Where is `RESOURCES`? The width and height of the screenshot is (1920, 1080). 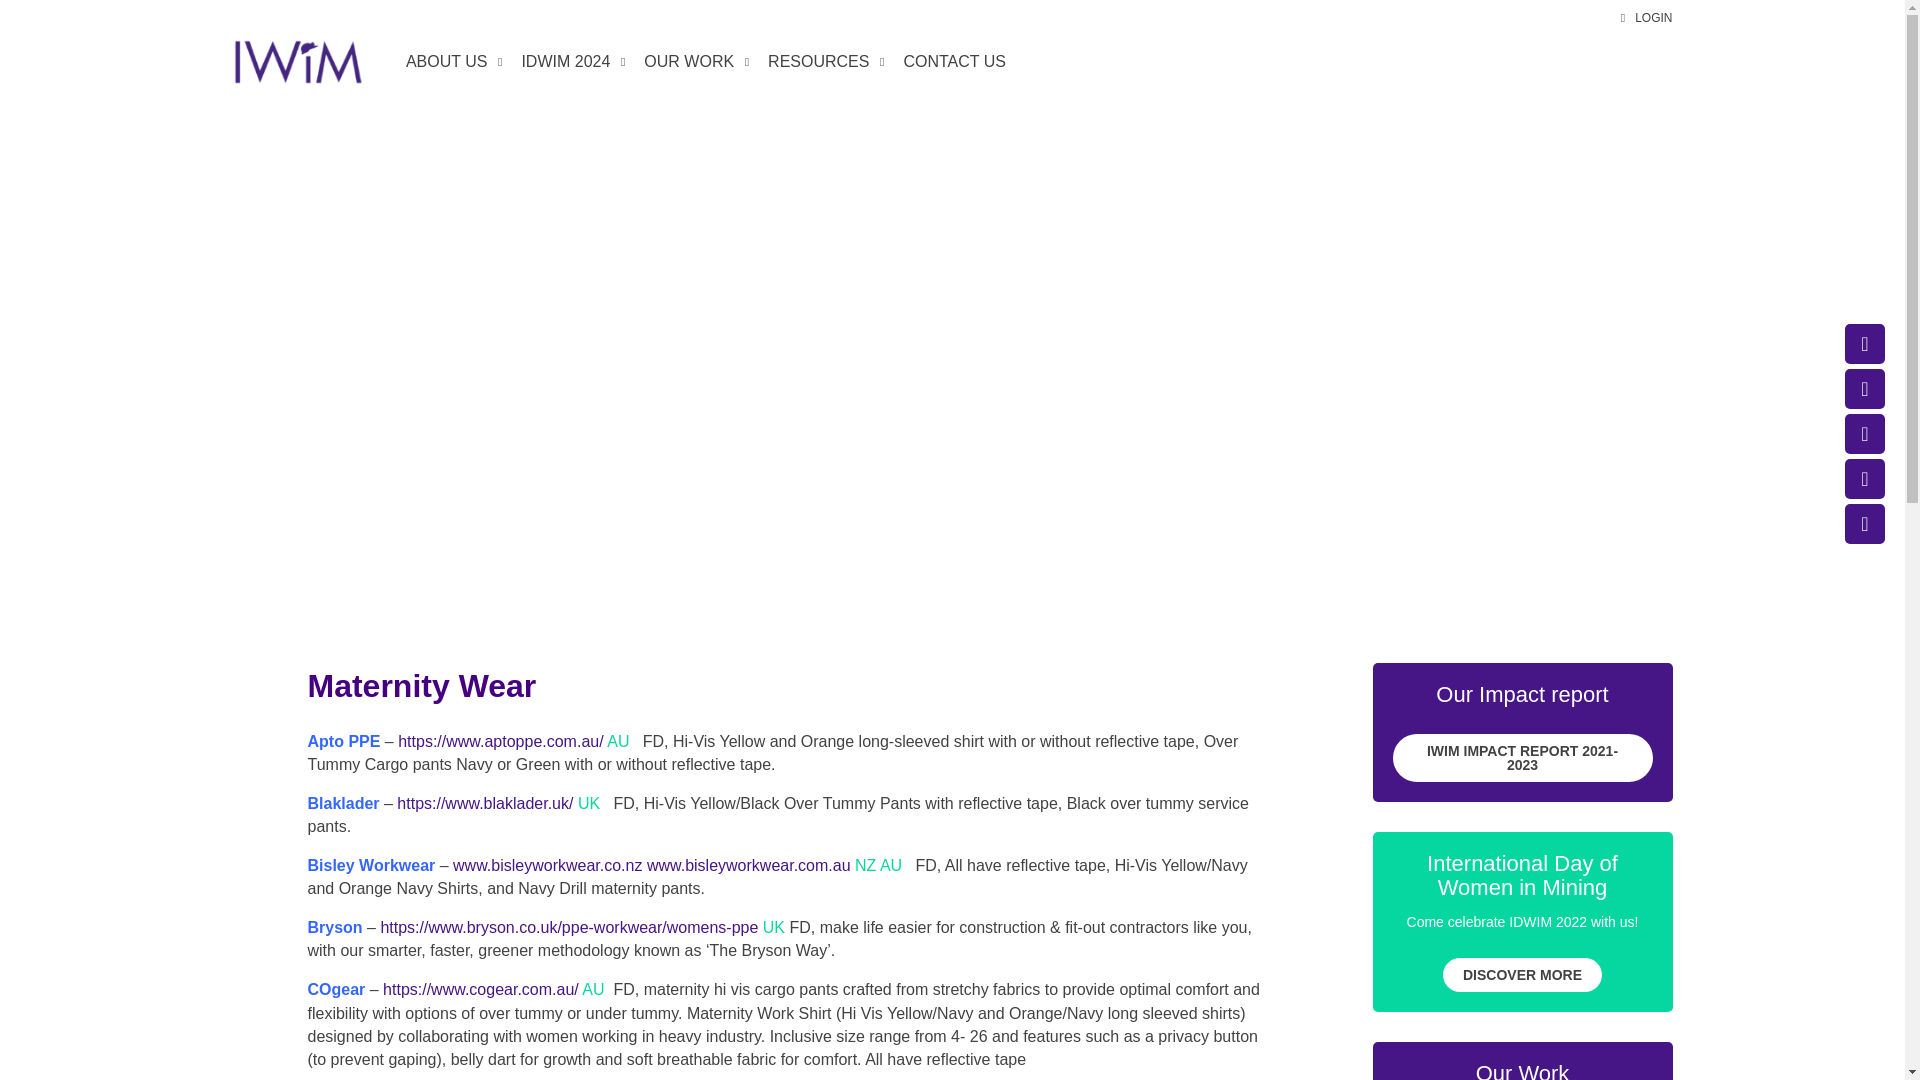
RESOURCES is located at coordinates (823, 62).